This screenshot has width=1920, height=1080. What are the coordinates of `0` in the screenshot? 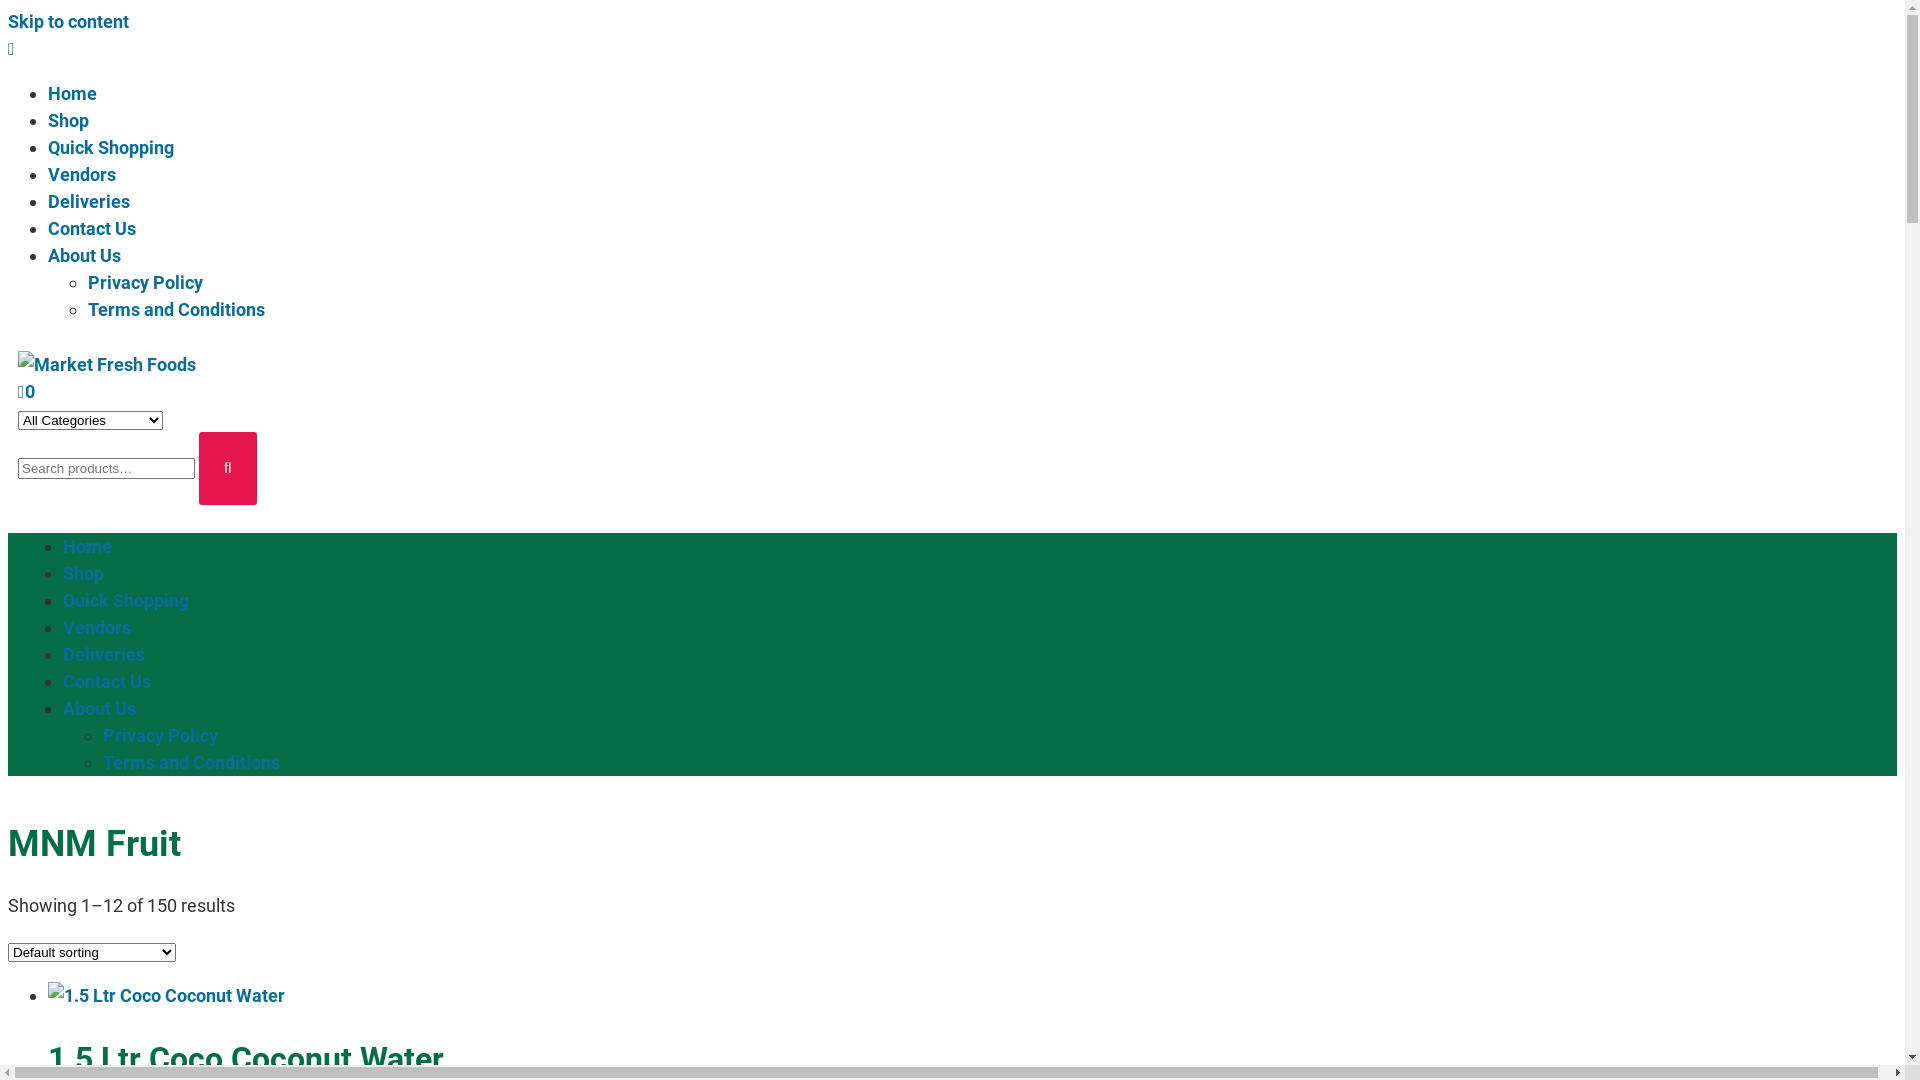 It's located at (26, 392).